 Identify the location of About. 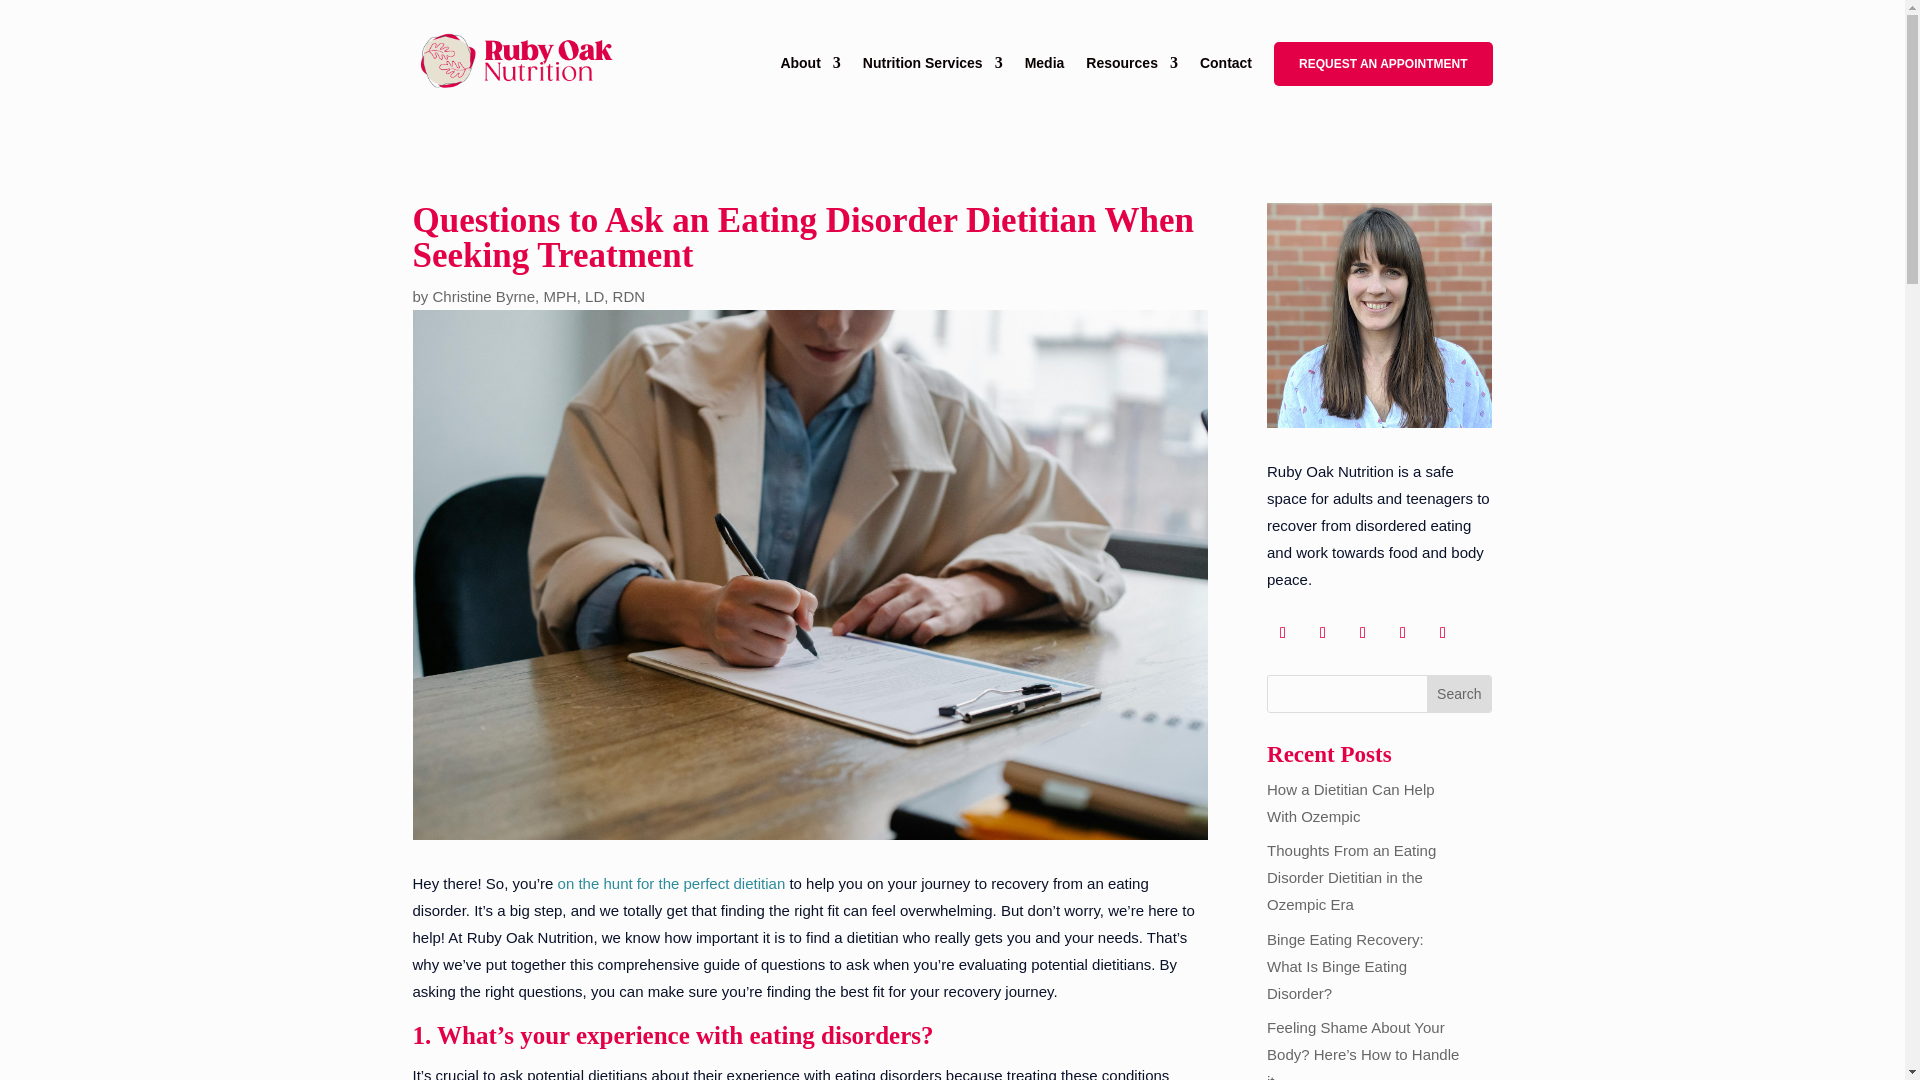
(810, 89).